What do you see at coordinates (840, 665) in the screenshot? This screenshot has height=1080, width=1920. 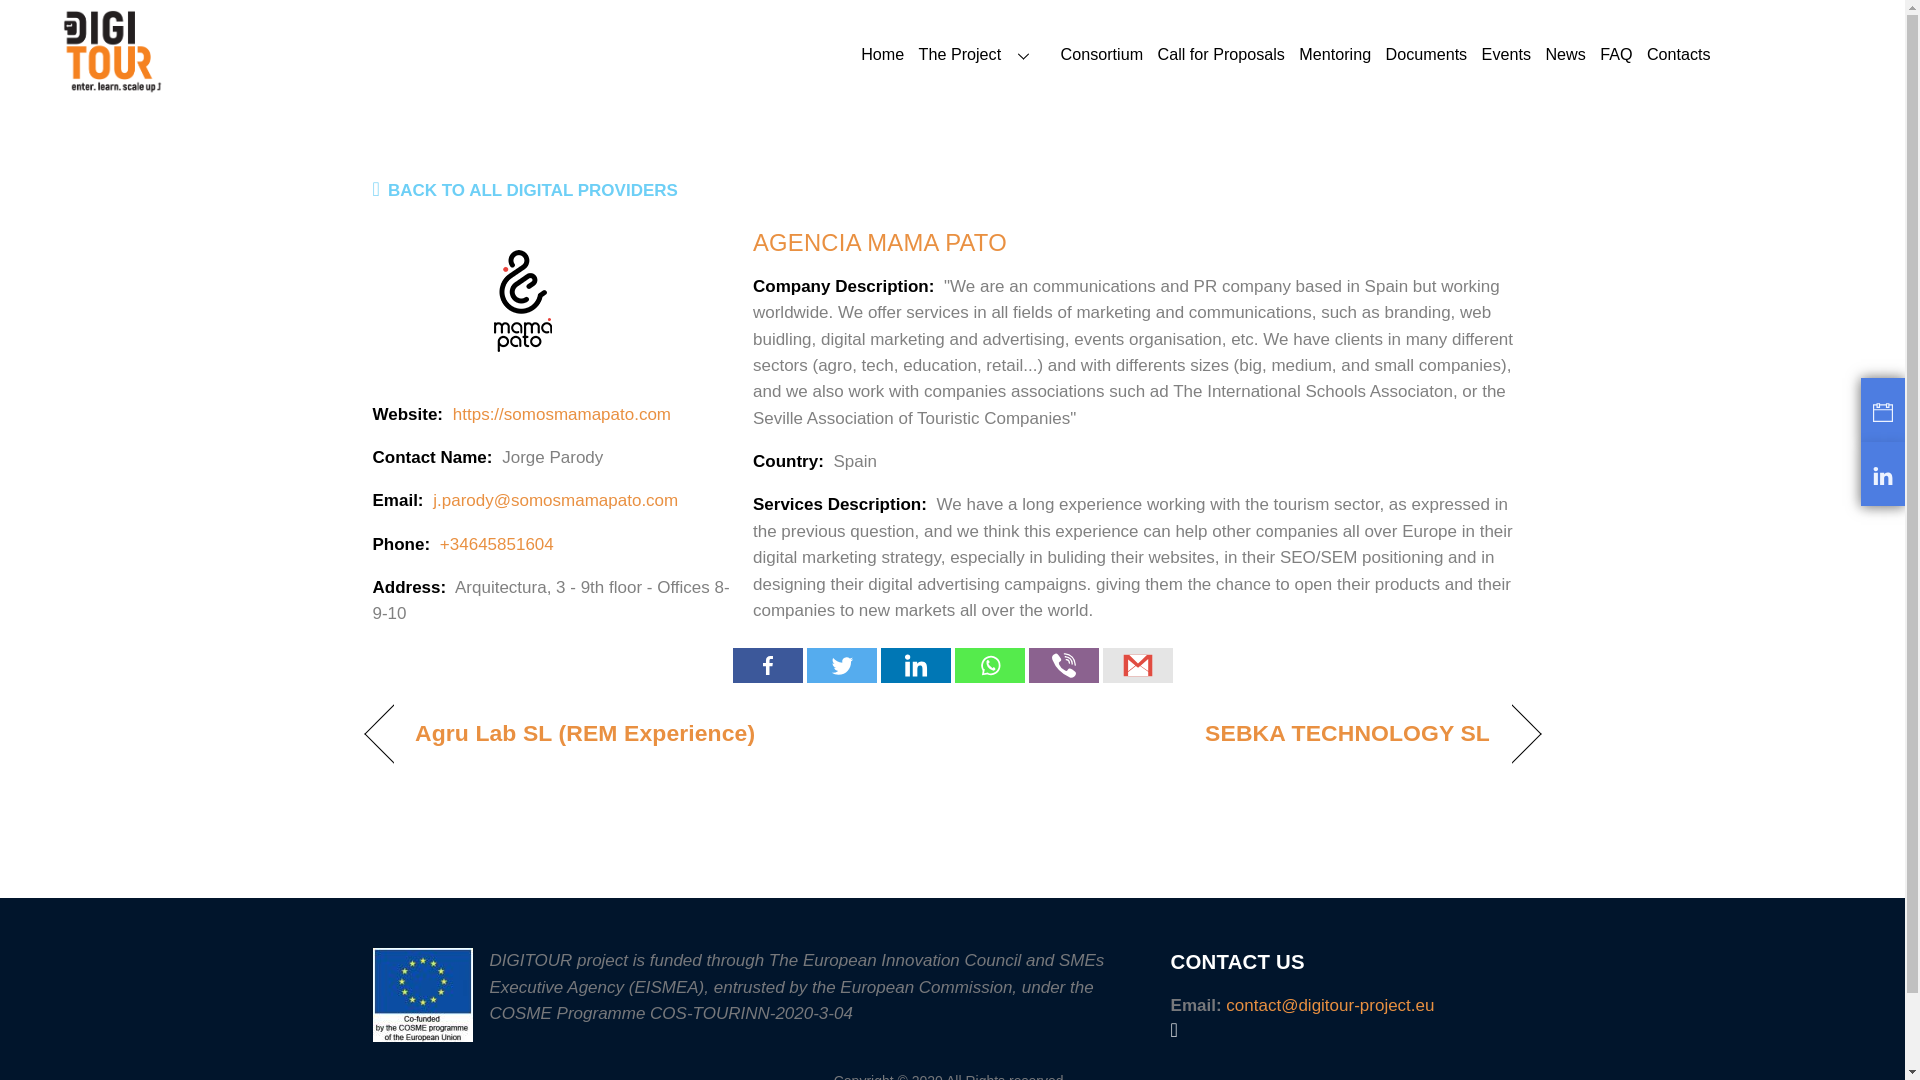 I see `Twitter` at bounding box center [840, 665].